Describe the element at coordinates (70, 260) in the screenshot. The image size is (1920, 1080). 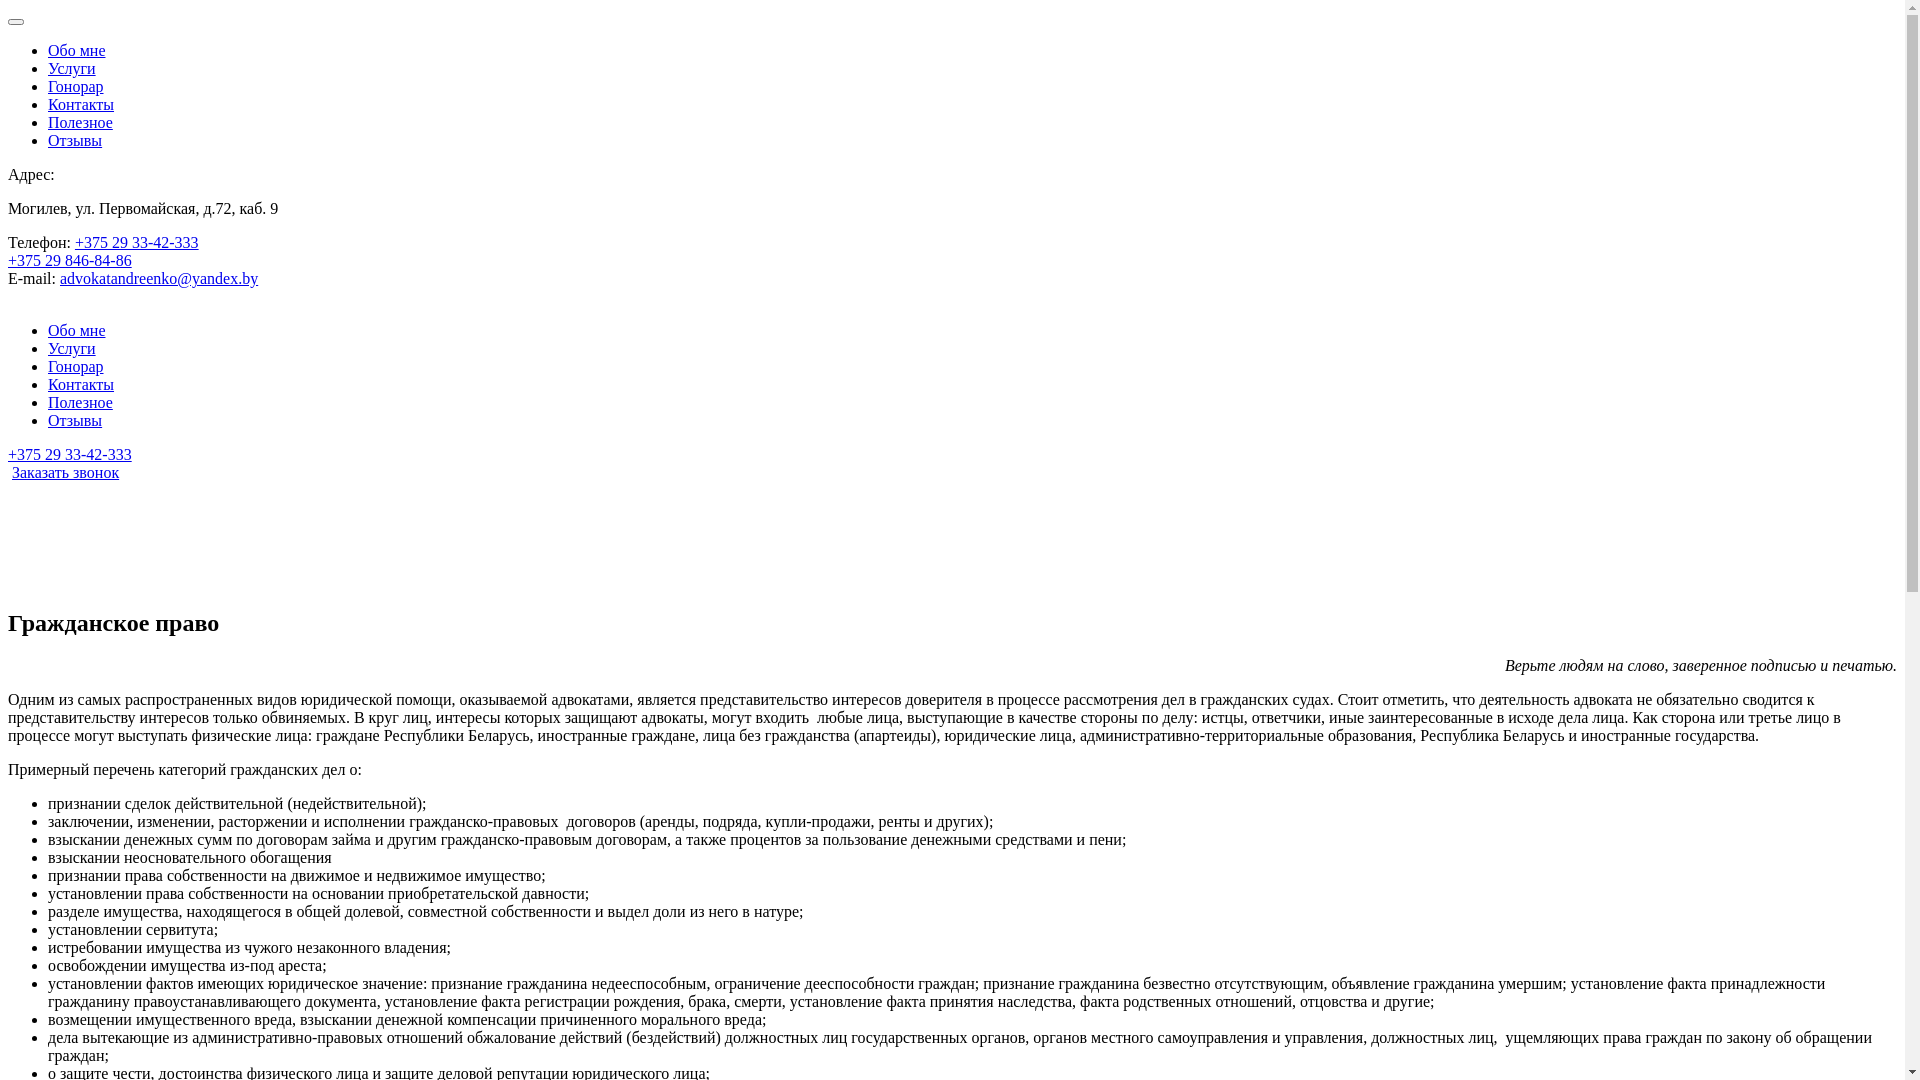
I see `+375 29 846-84-86` at that location.